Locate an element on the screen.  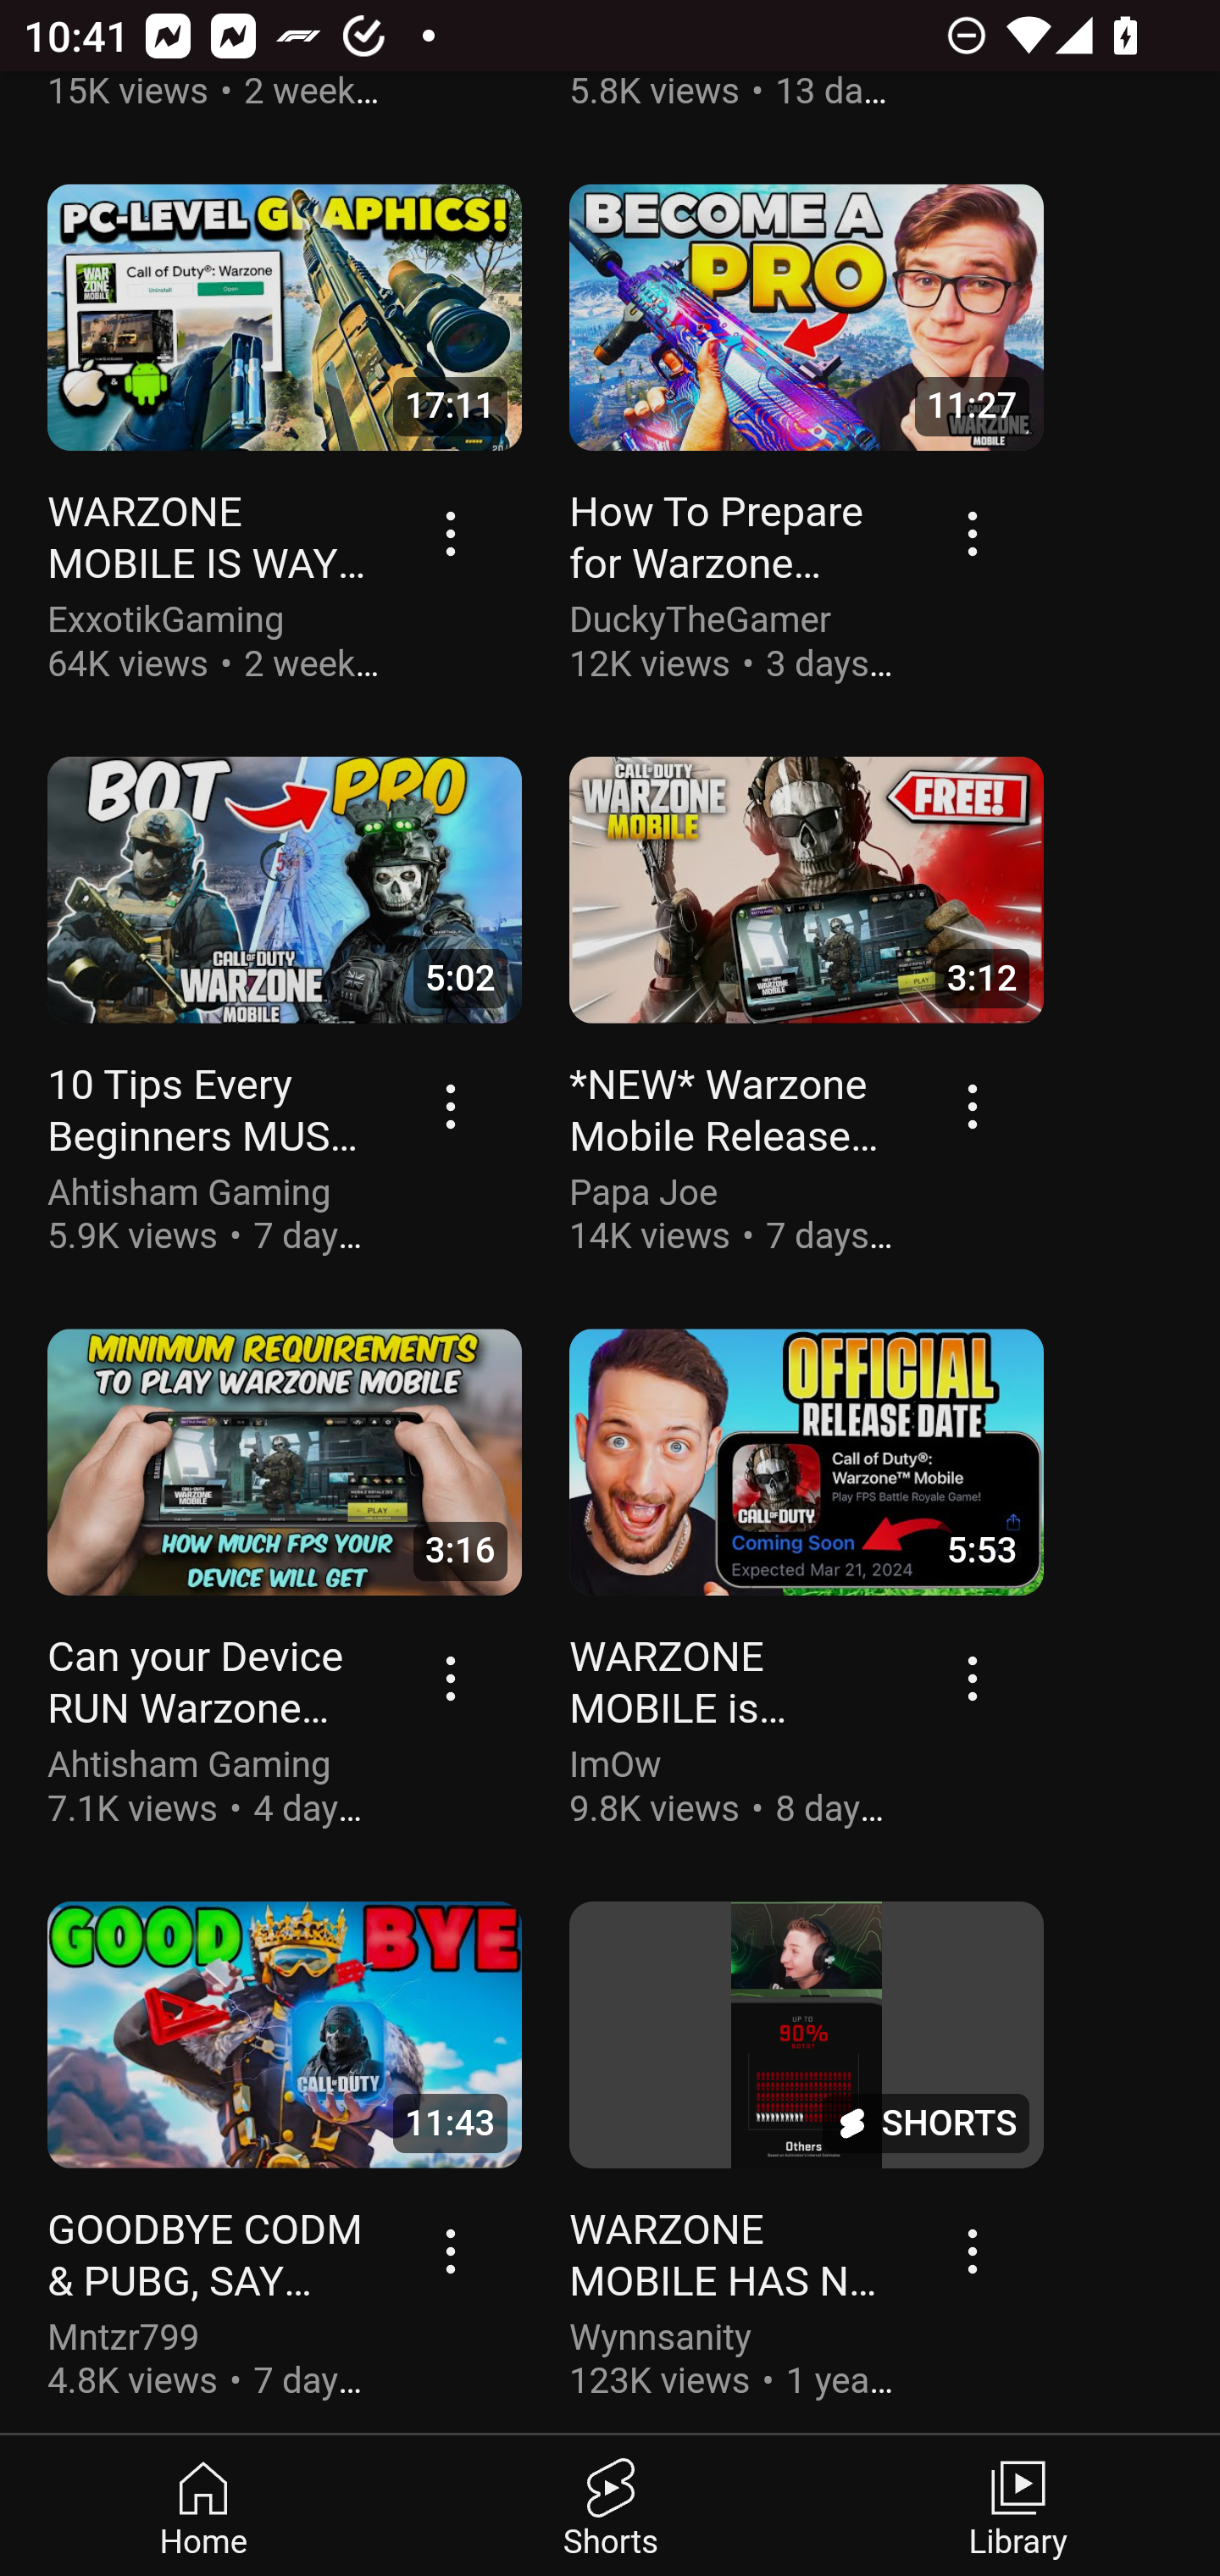
Library is located at coordinates (1017, 2507).